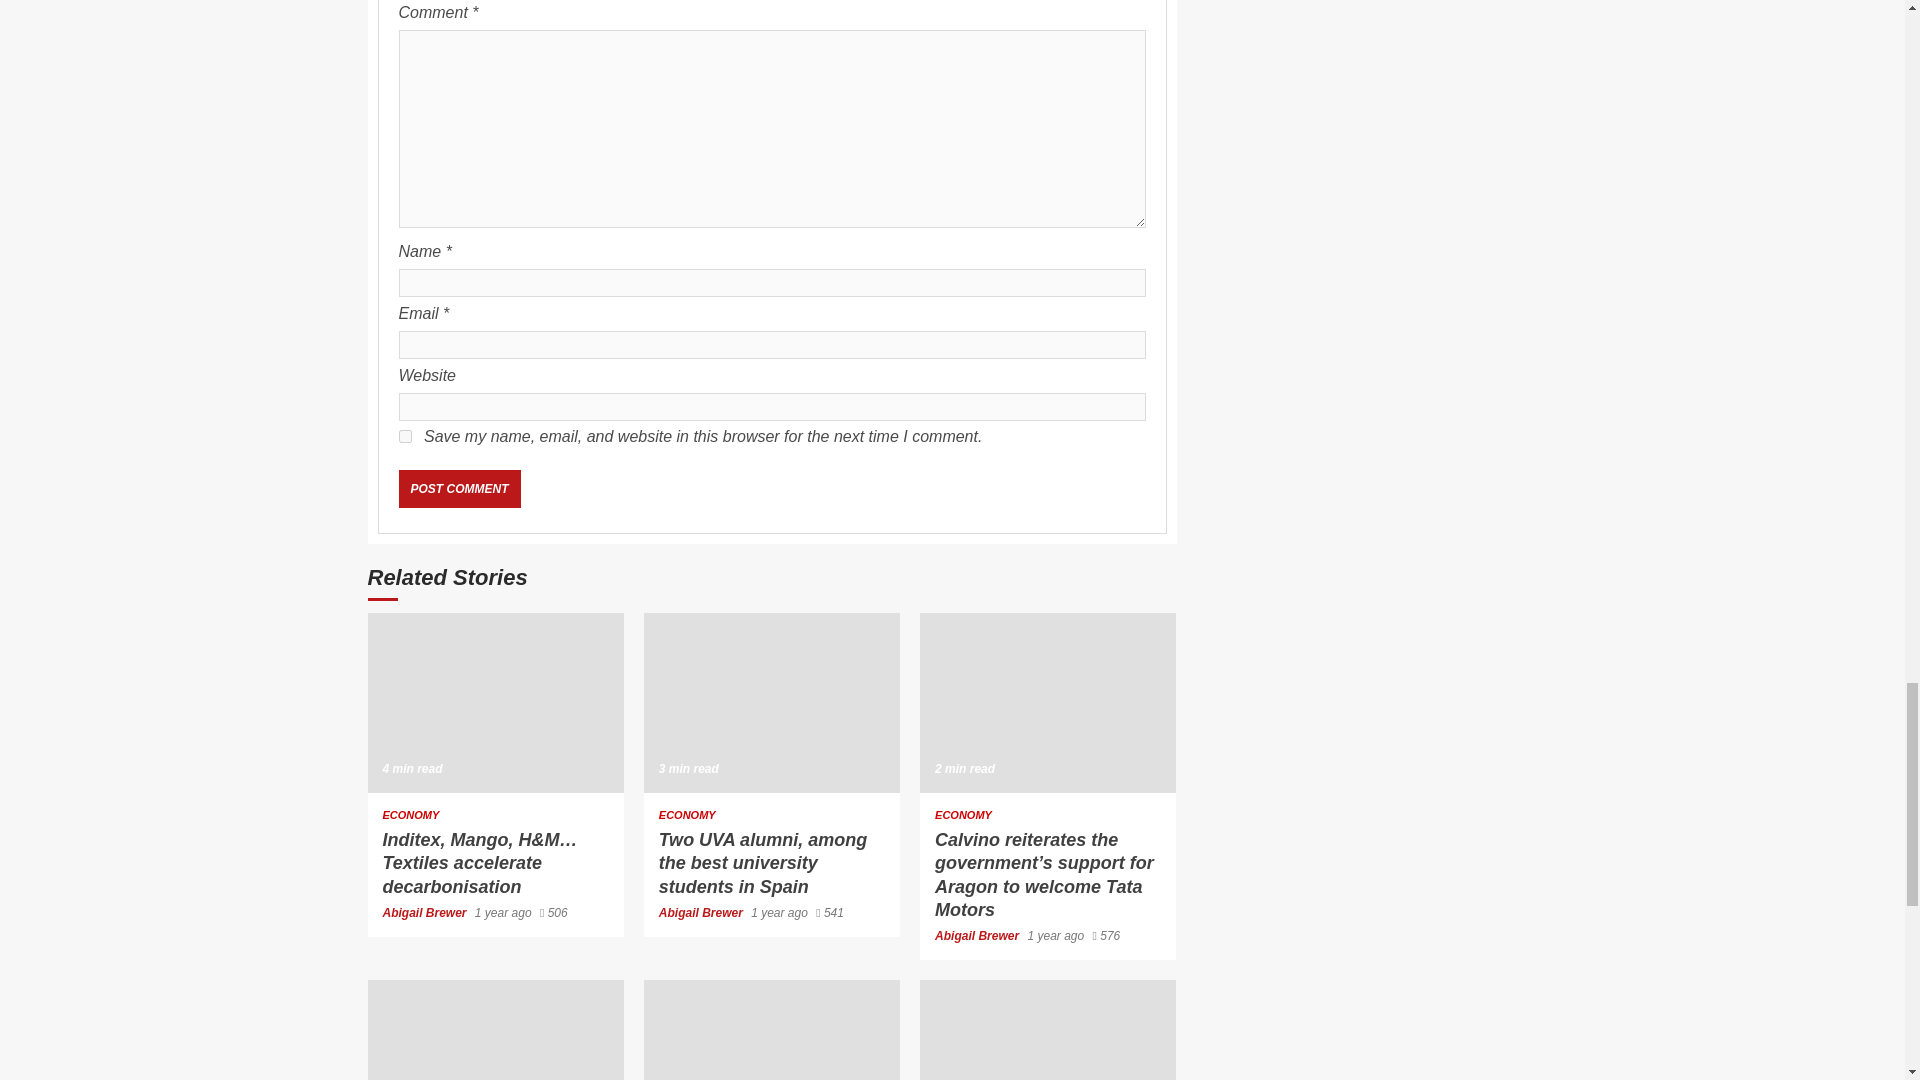 The image size is (1920, 1080). I want to click on Two UVA alumni, among the best university students in Spain, so click(772, 702).